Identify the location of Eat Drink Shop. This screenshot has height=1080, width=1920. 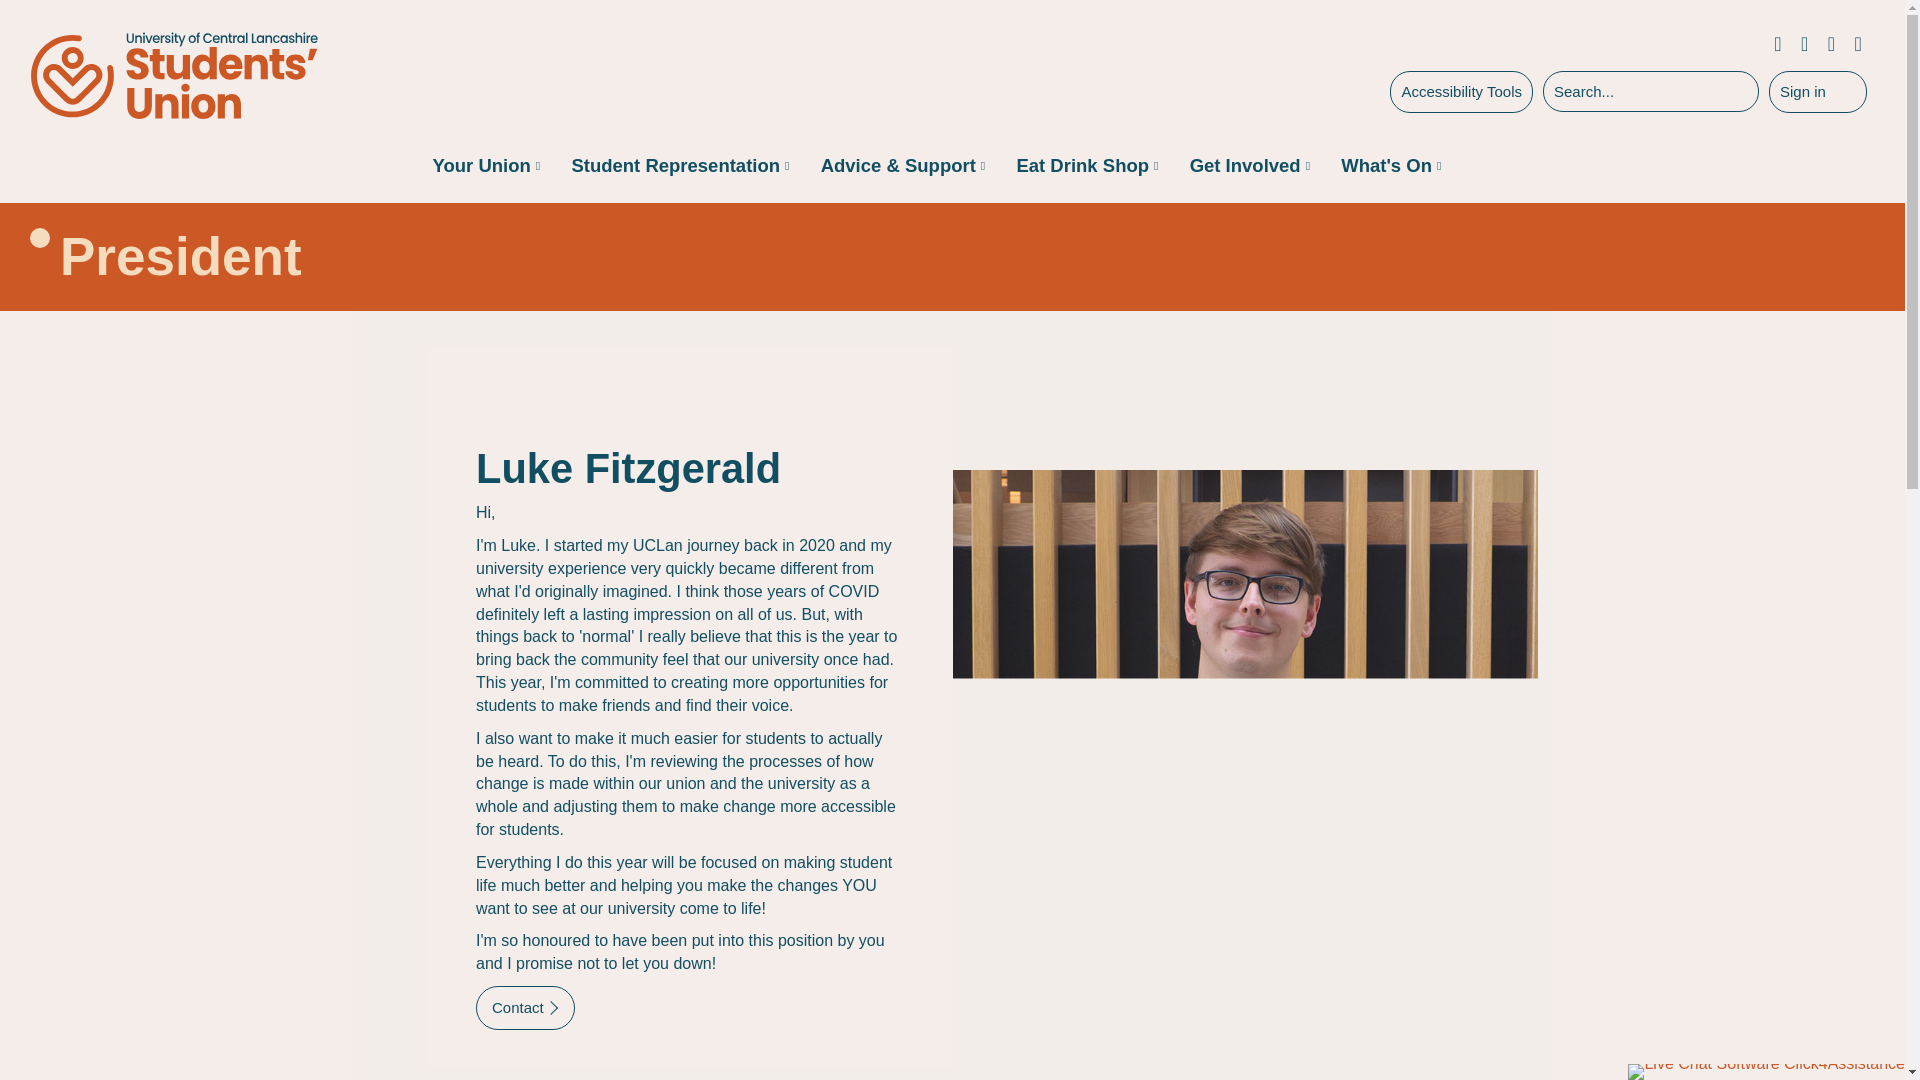
(1082, 166).